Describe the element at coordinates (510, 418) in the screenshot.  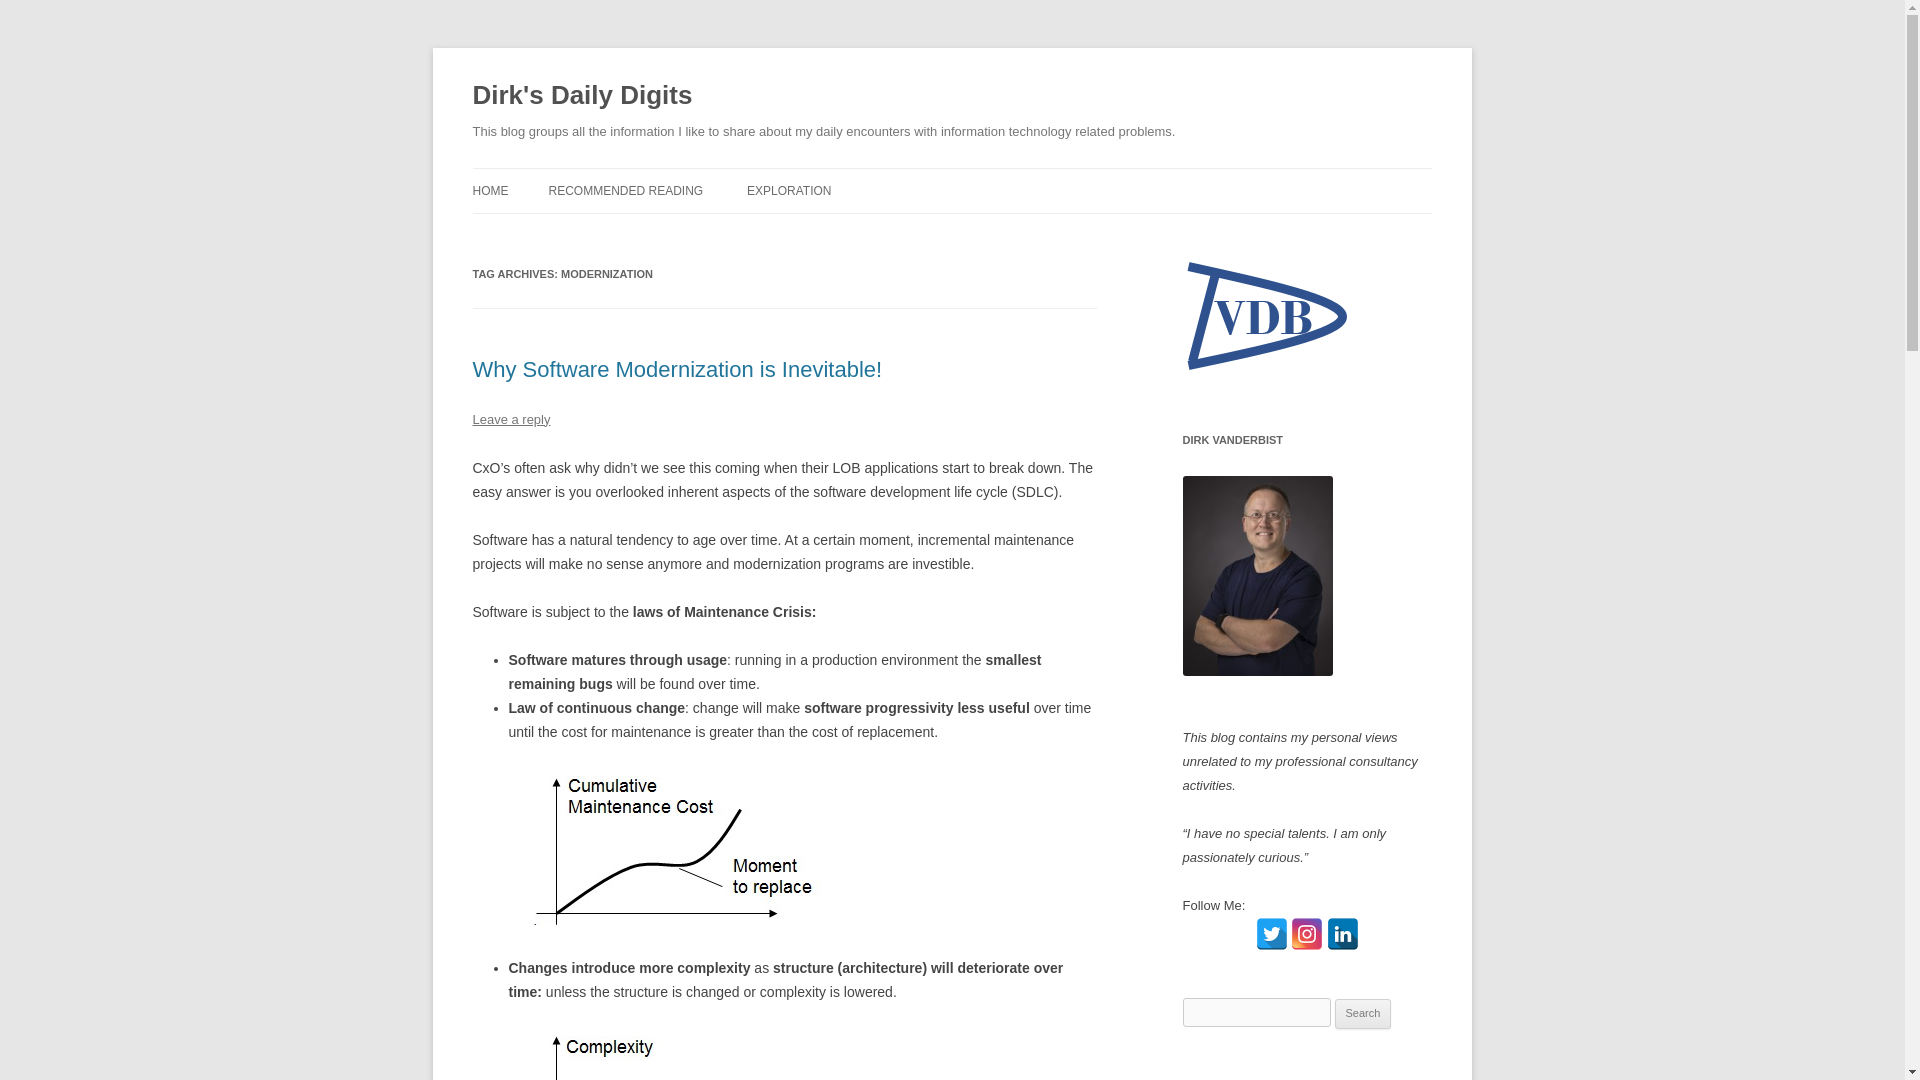
I see `Leave a reply` at that location.